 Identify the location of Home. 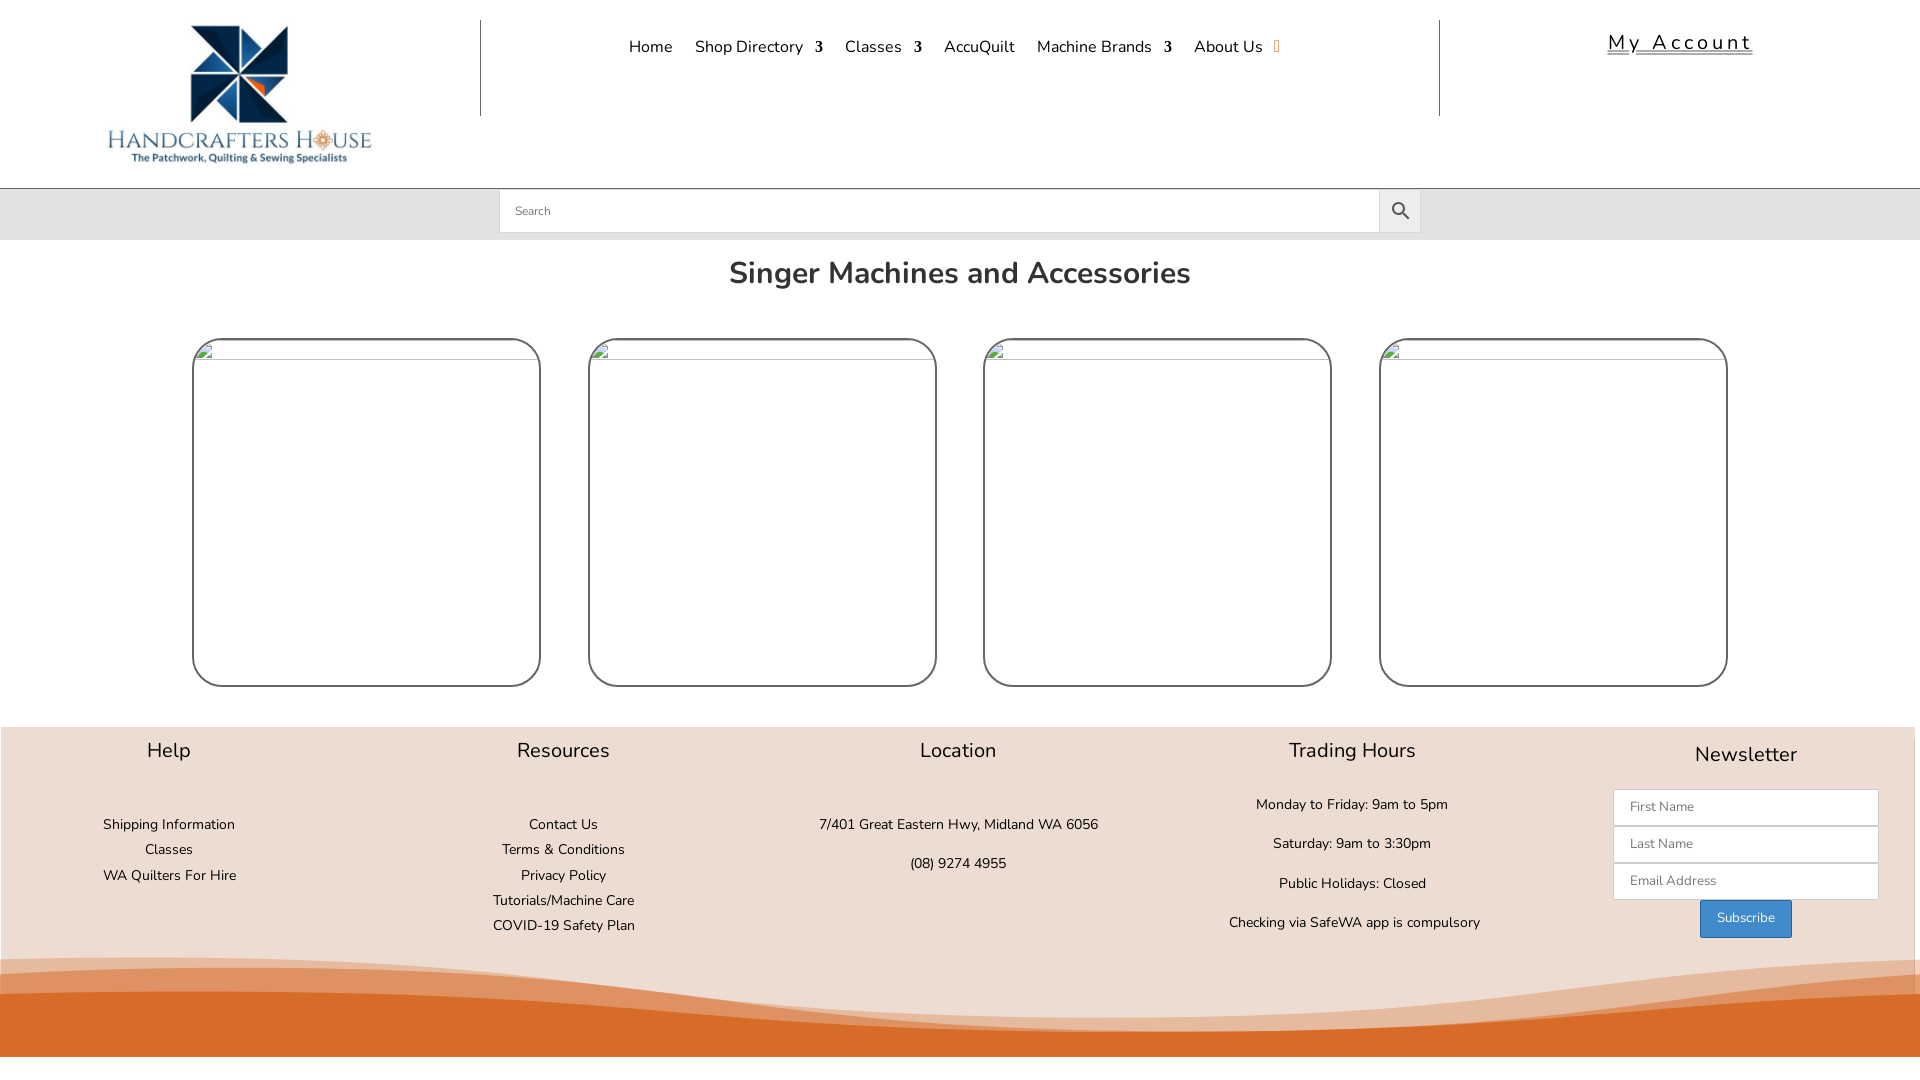
(651, 51).